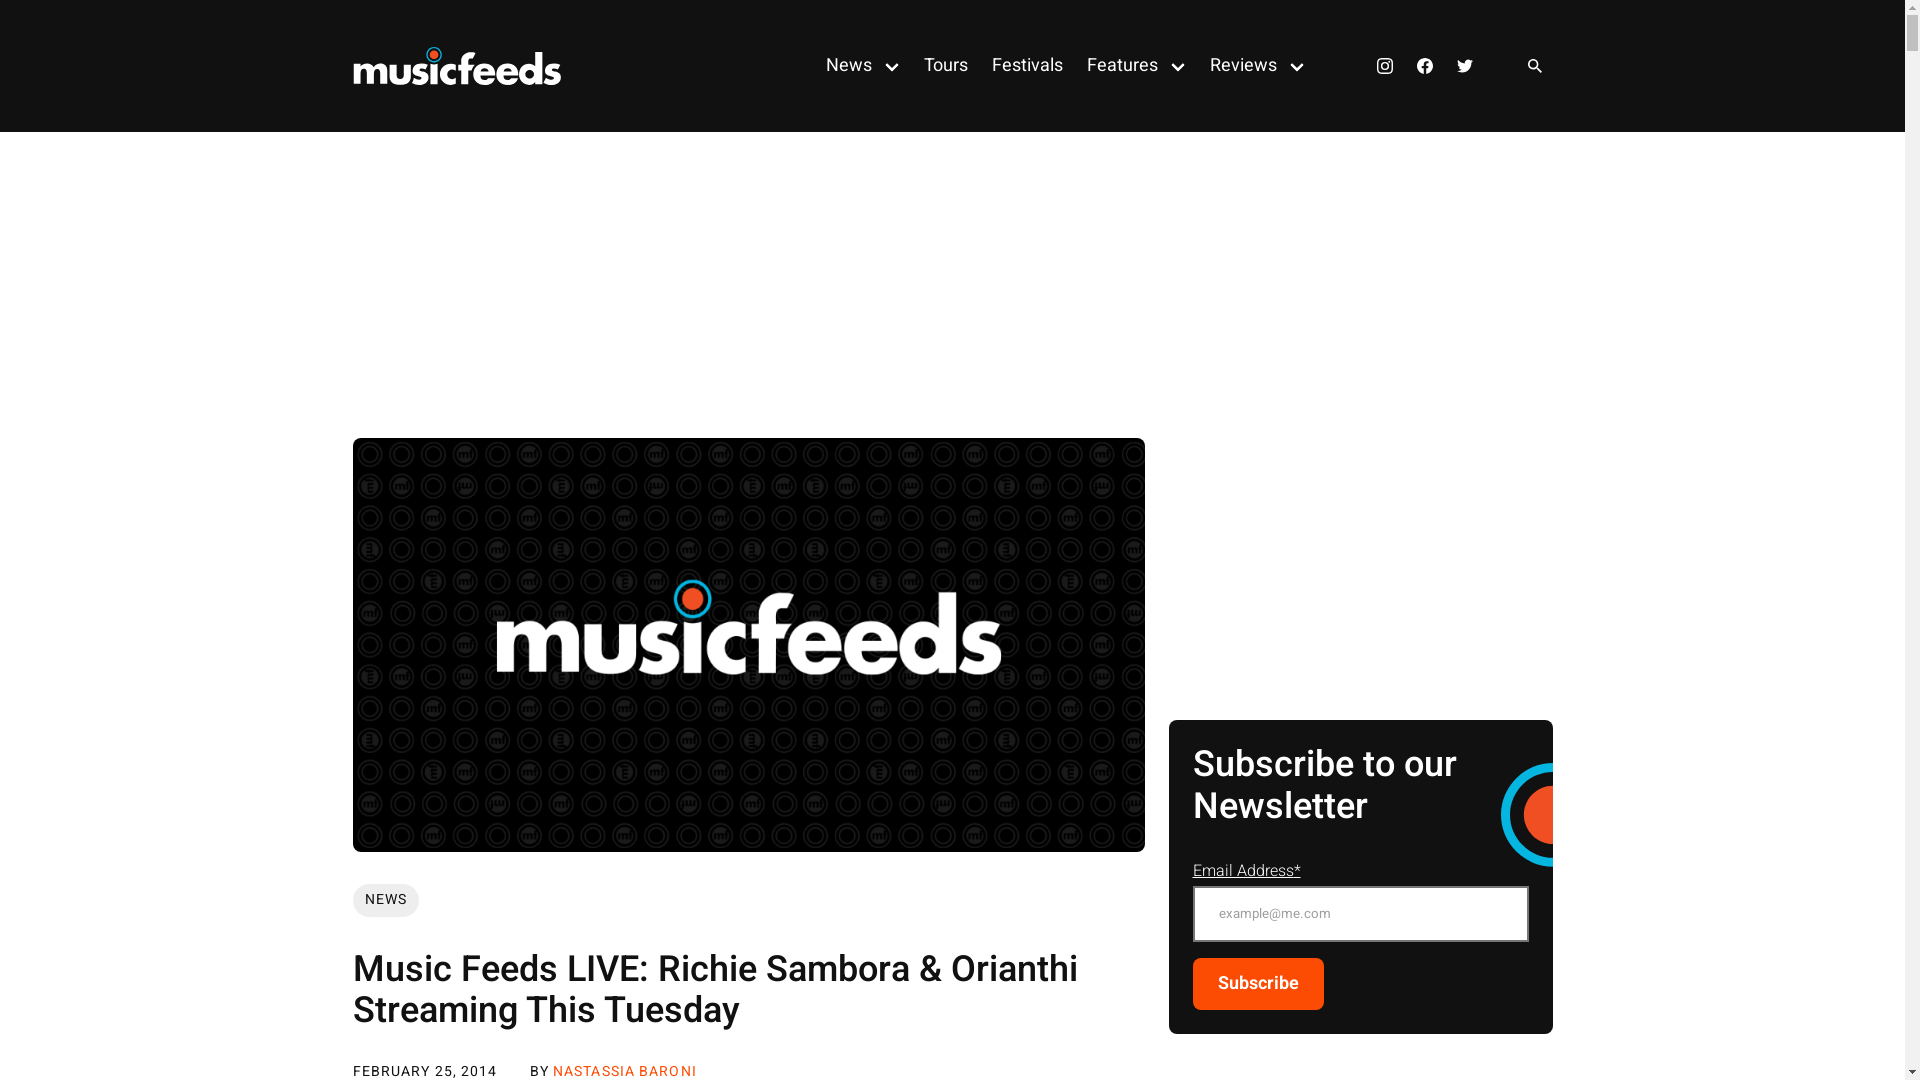  What do you see at coordinates (1464, 66) in the screenshot?
I see `Twitter` at bounding box center [1464, 66].